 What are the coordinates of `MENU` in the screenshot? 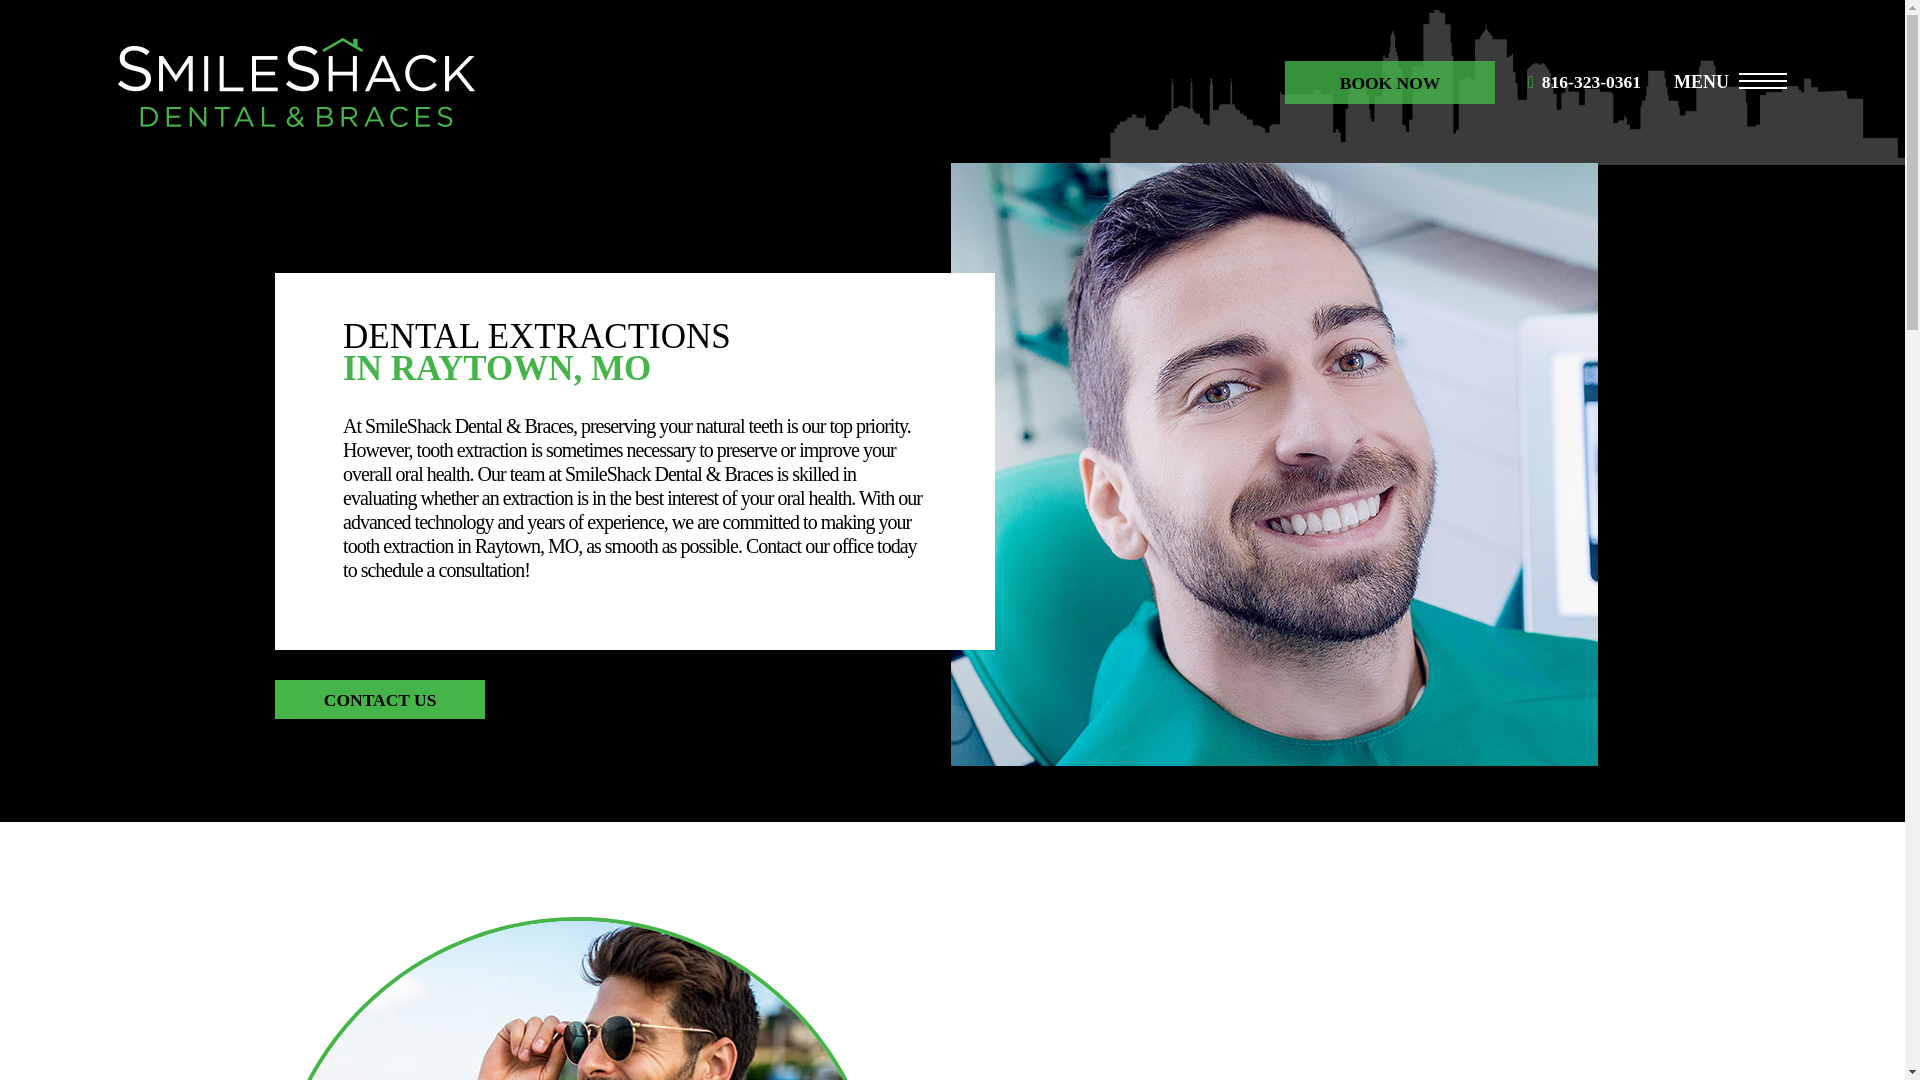 It's located at (1730, 83).